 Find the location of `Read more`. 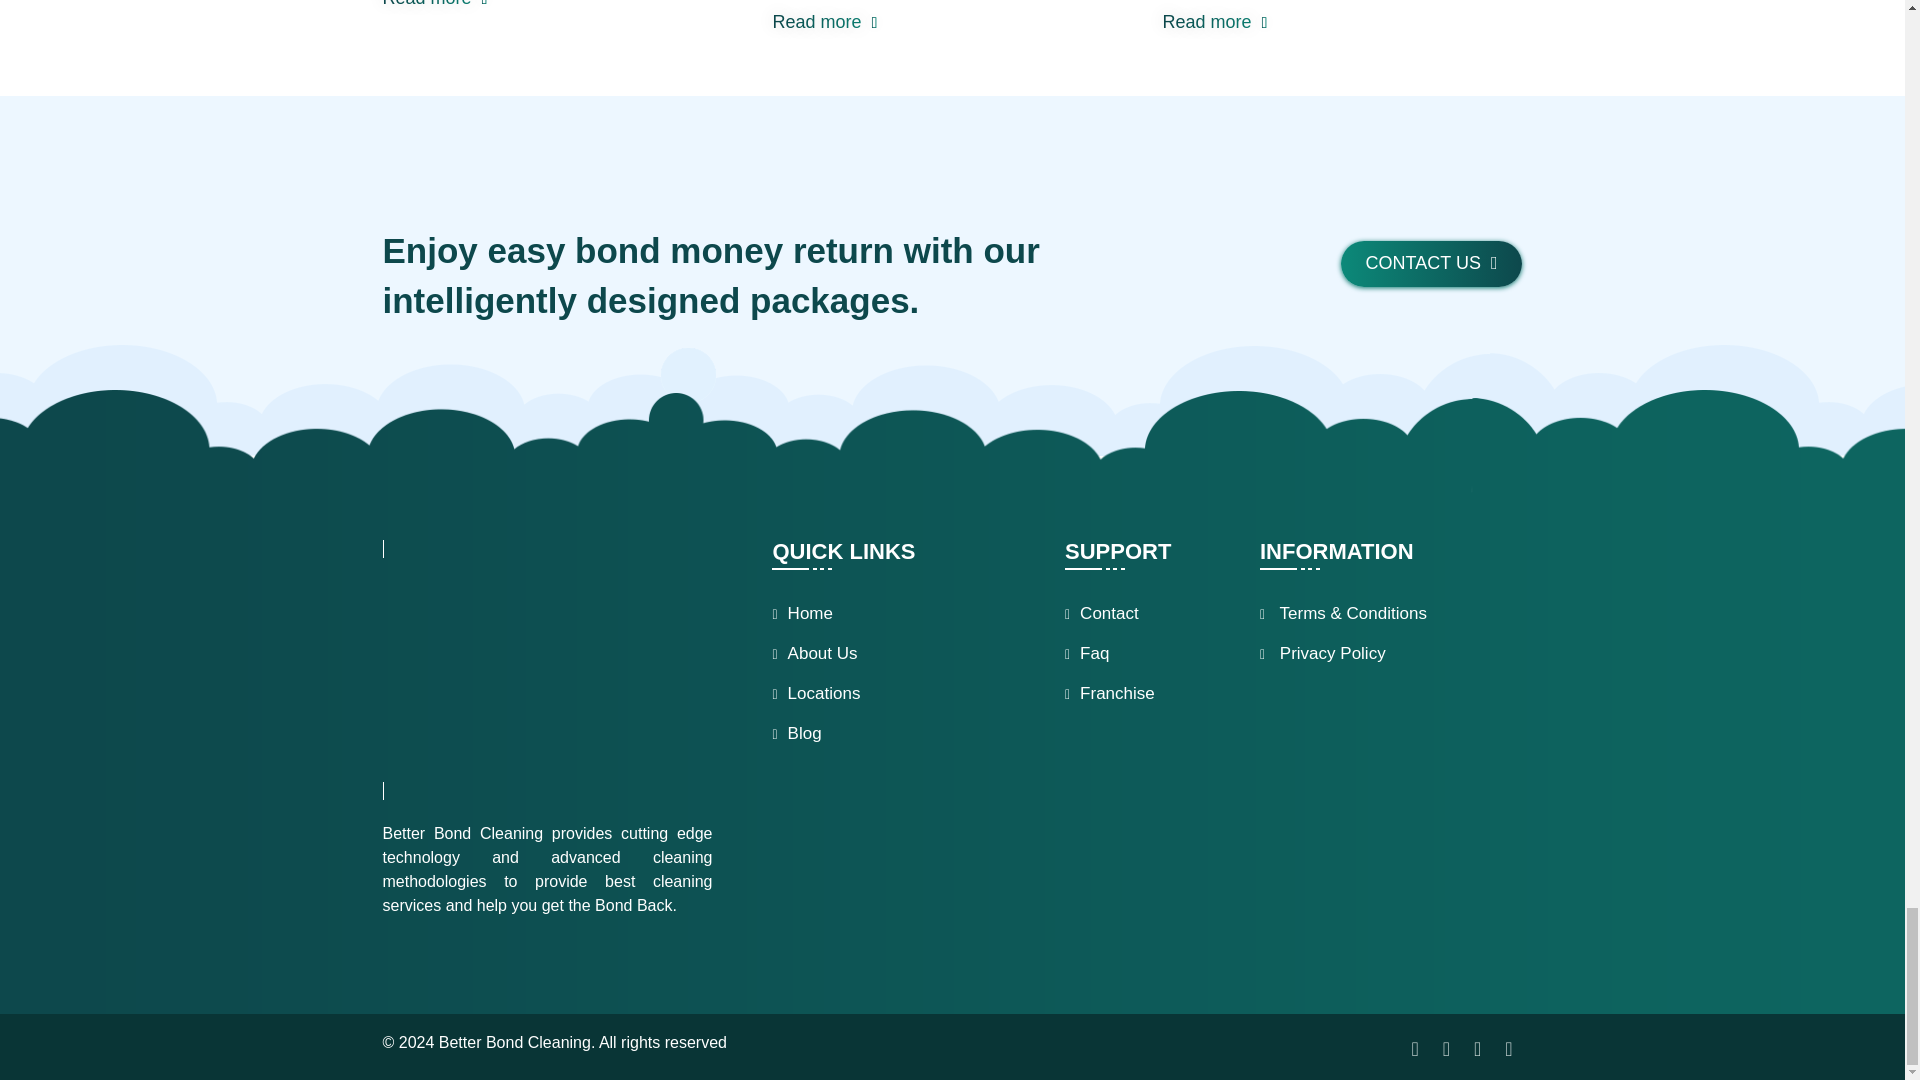

Read more is located at coordinates (824, 22).